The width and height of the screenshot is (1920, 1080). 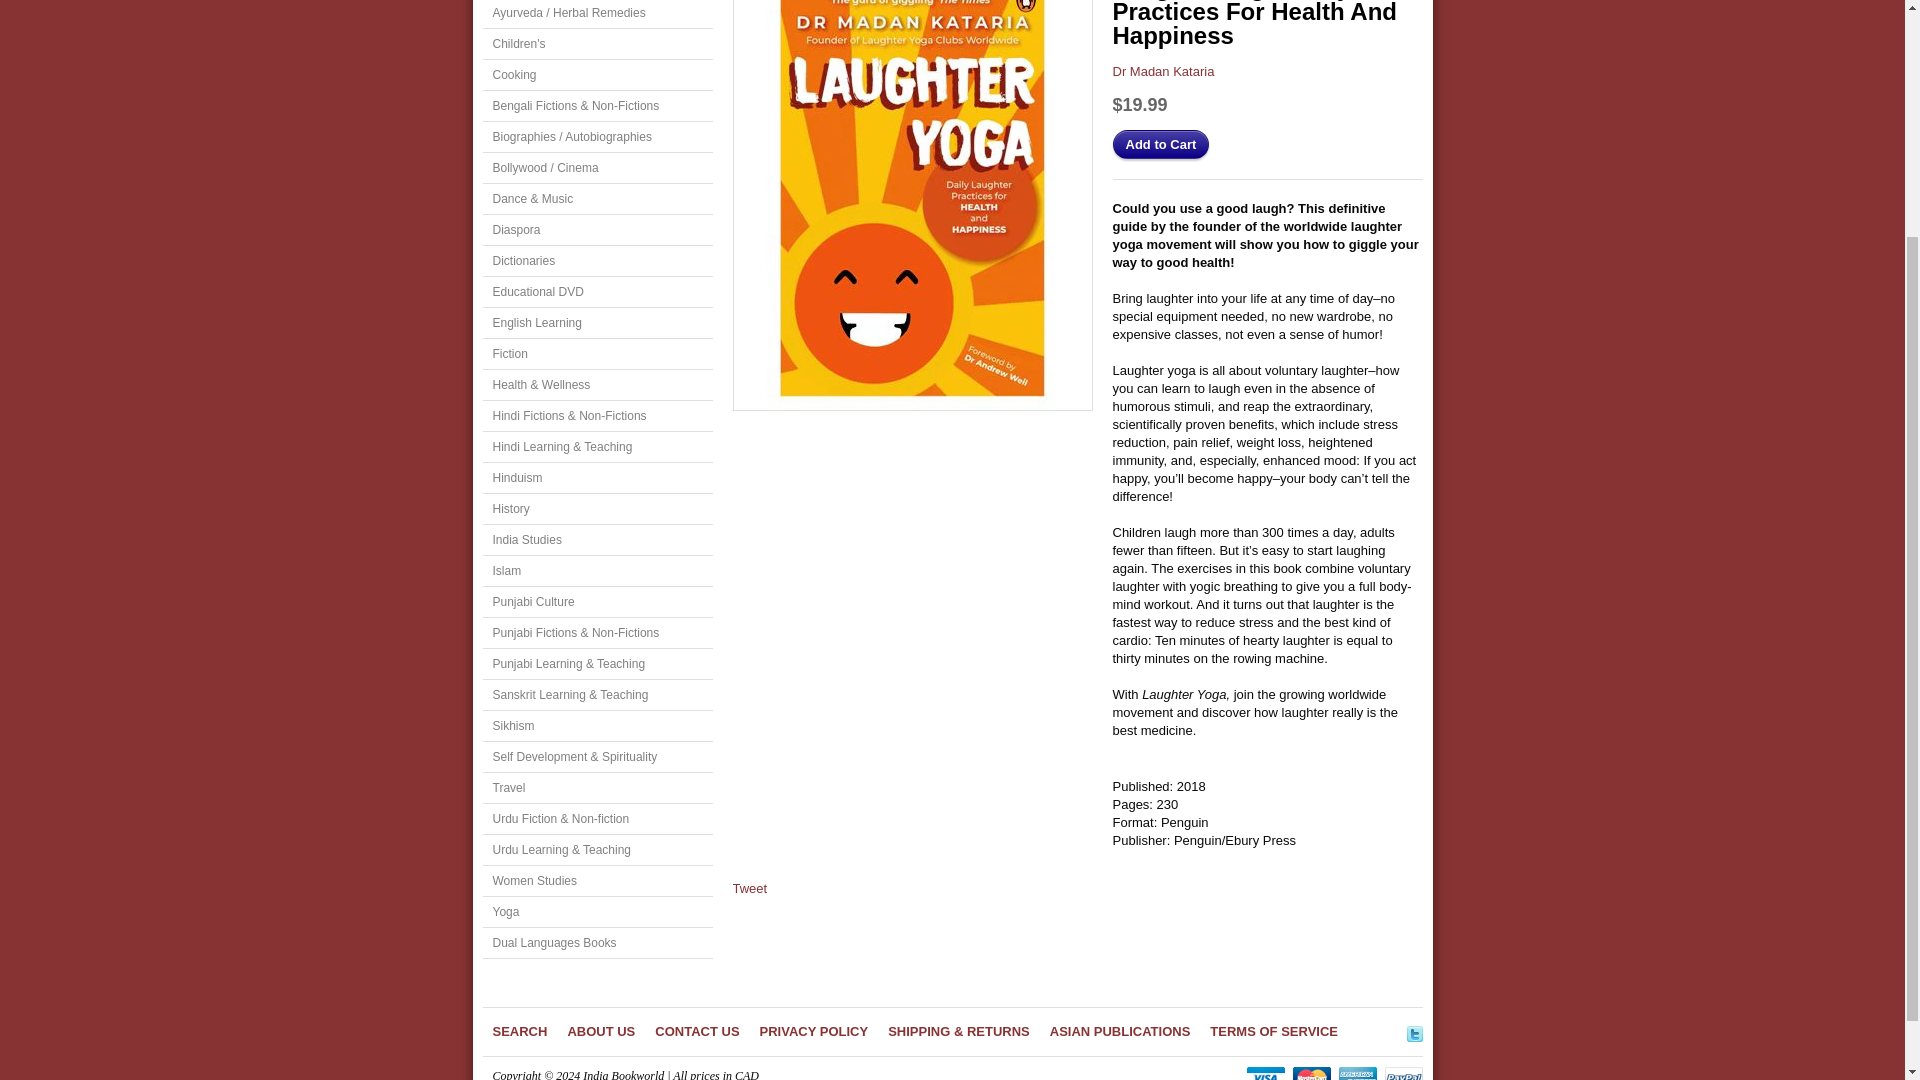 I want to click on Dictionaries, so click(x=596, y=261).